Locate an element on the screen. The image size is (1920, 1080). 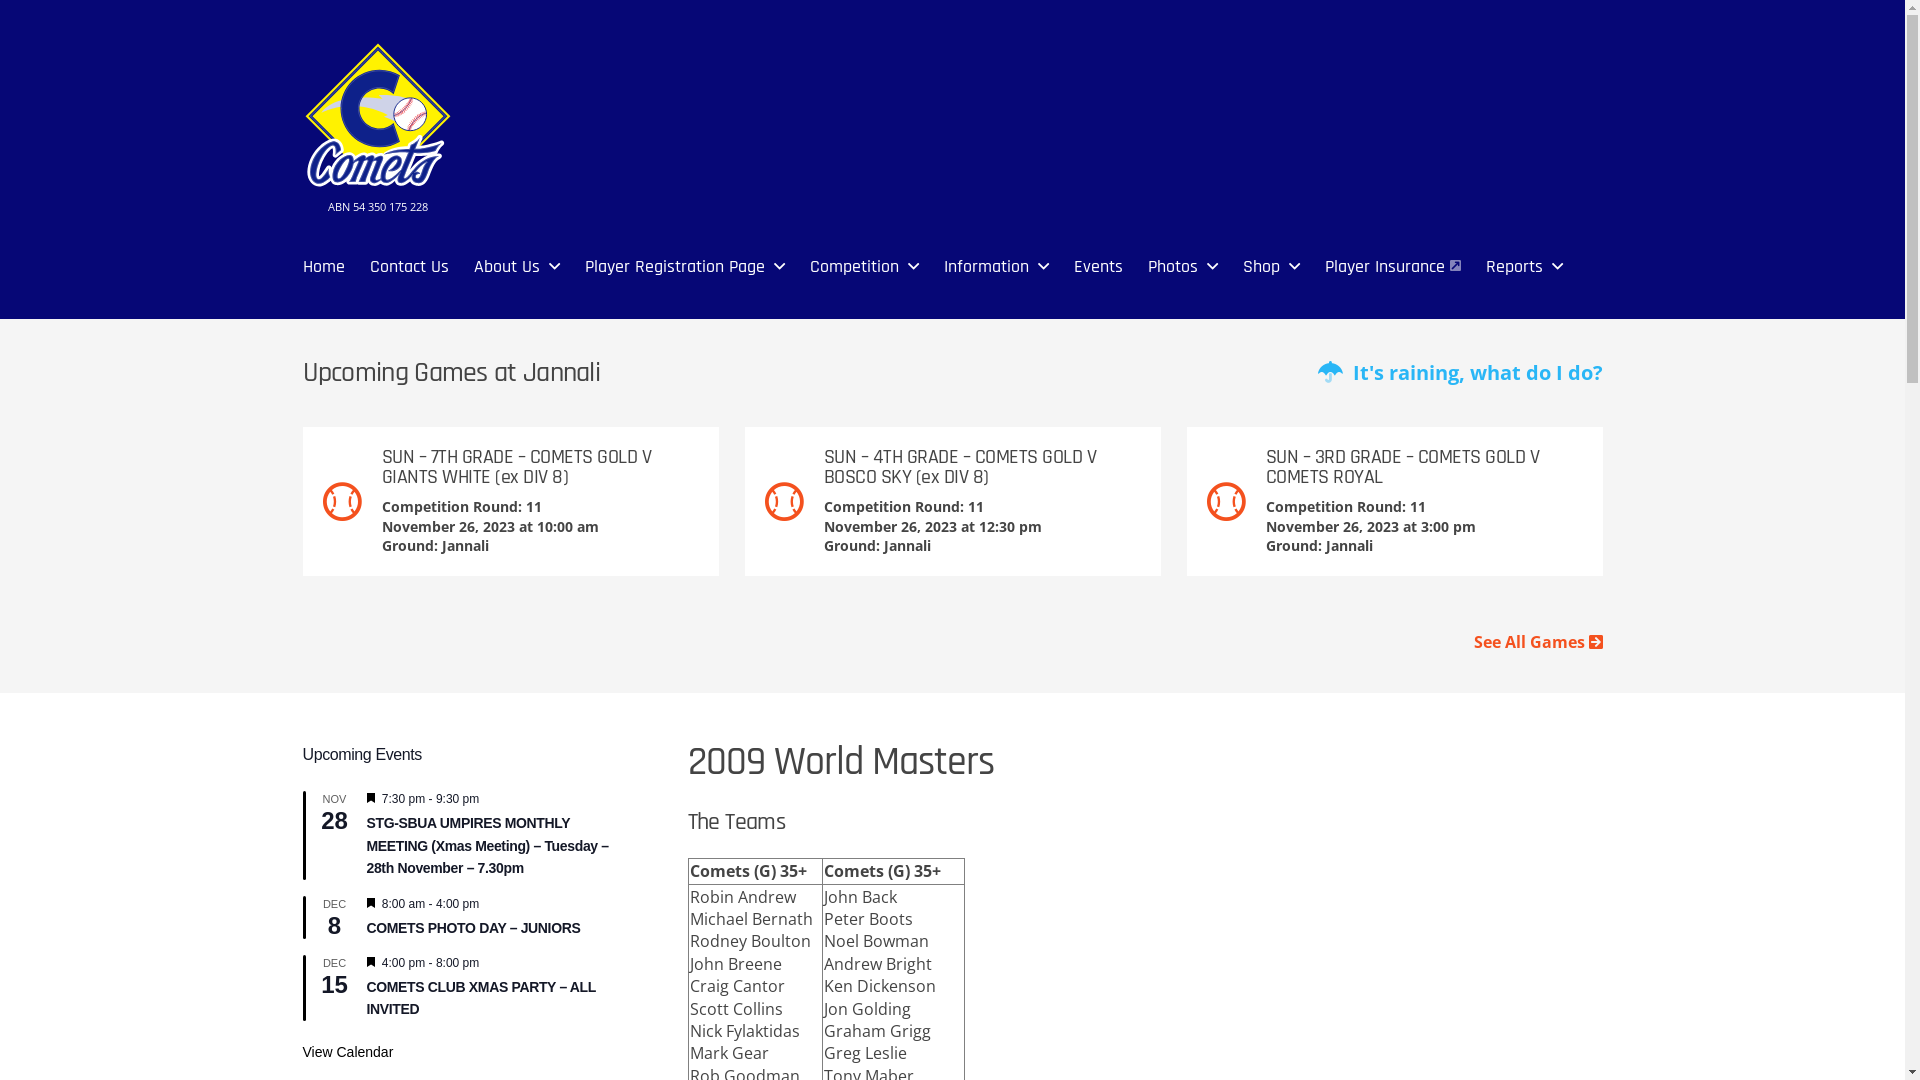
Photos is located at coordinates (1173, 266).